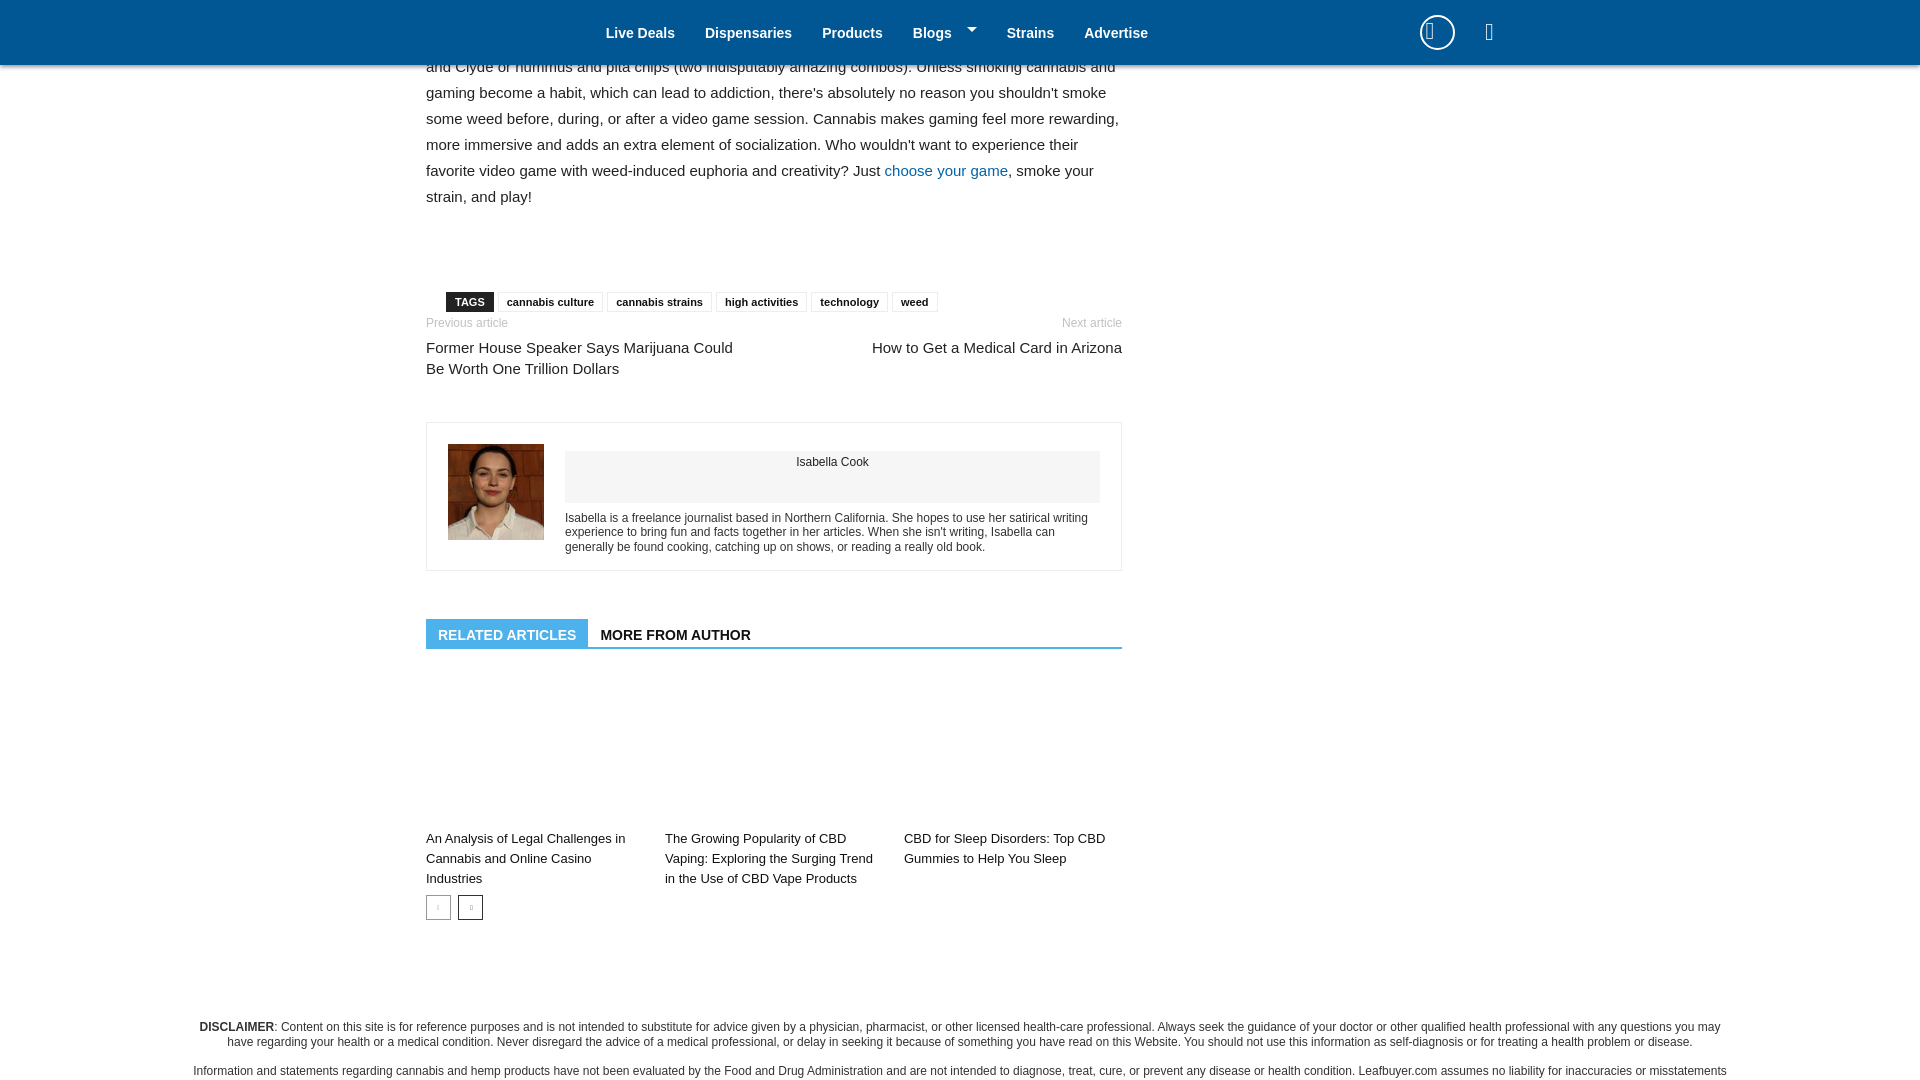 This screenshot has width=1920, height=1080. I want to click on CBD for Sleep Disorders: Top CBD Gummies to Help You Sleep, so click(1004, 848).